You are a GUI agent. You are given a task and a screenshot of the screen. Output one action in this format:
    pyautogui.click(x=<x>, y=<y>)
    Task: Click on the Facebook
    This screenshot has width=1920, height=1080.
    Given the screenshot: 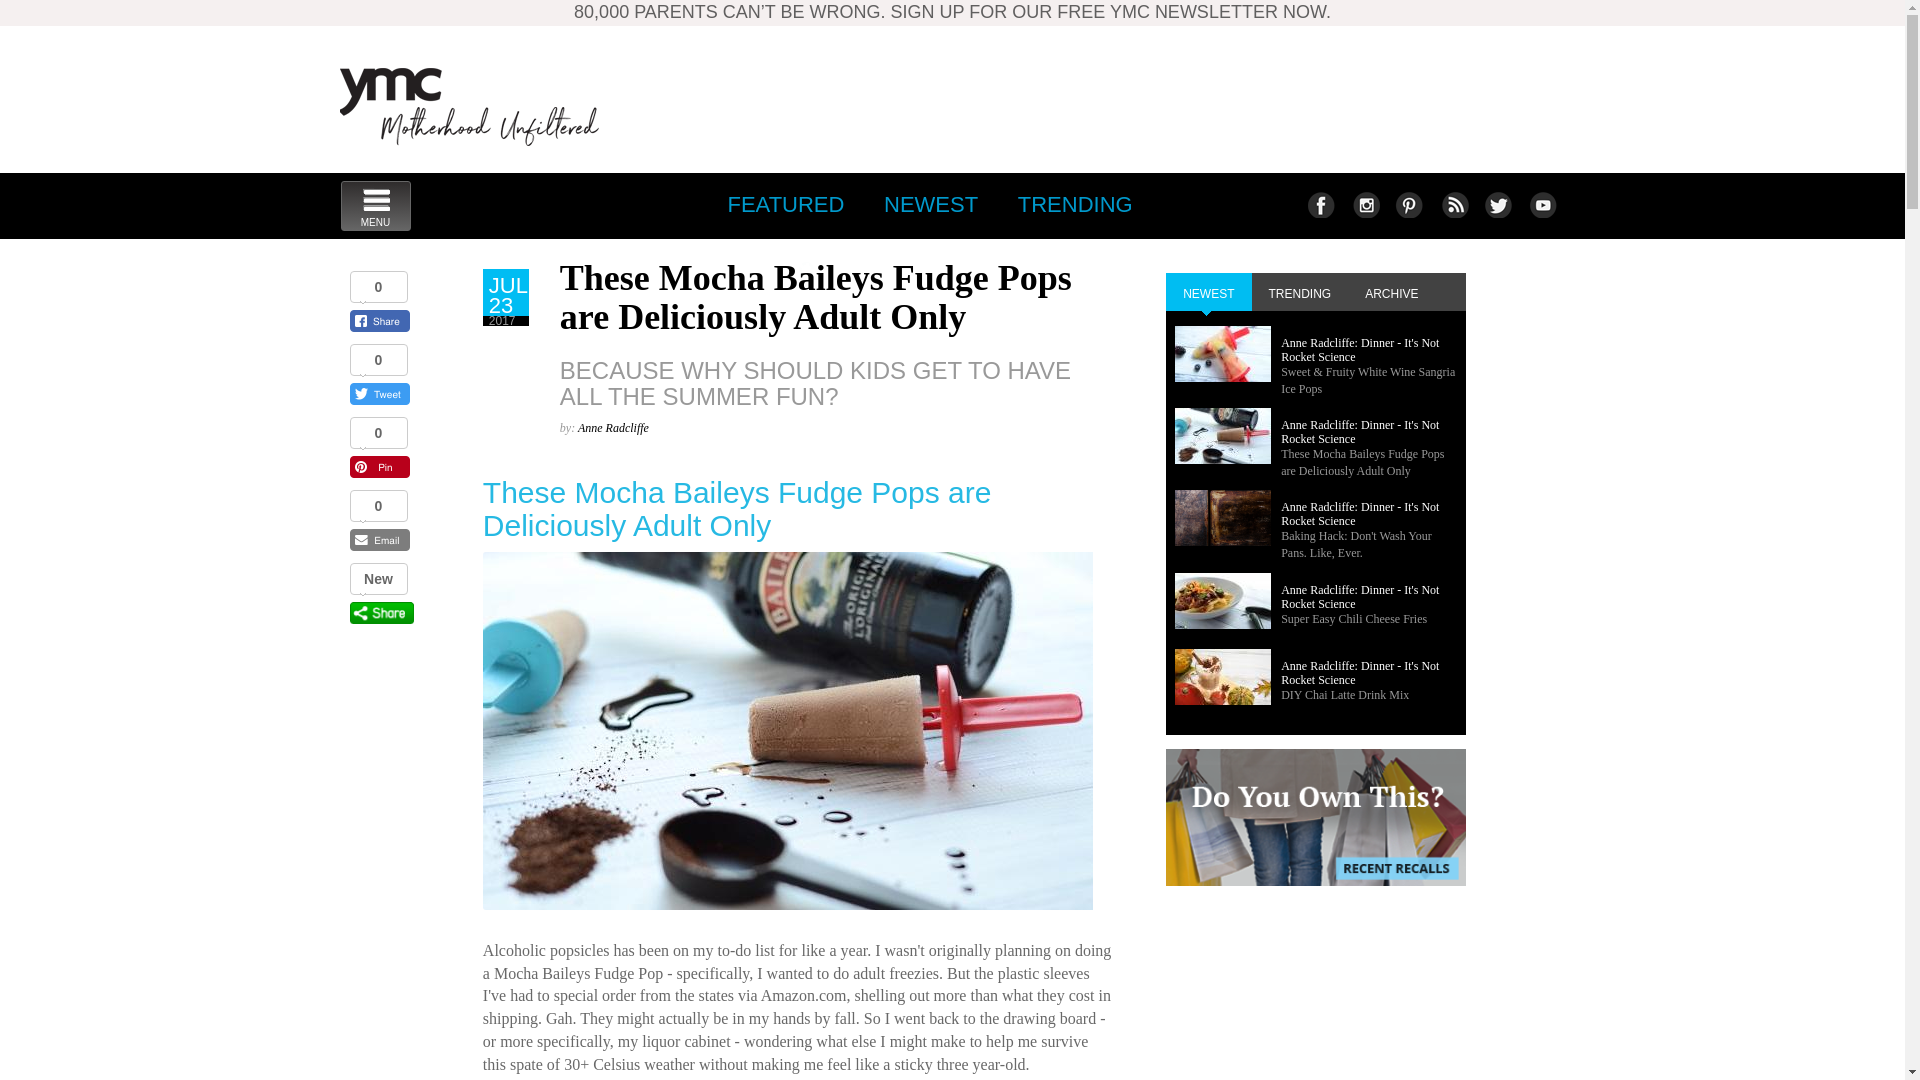 What is the action you would take?
    pyautogui.click(x=1075, y=204)
    